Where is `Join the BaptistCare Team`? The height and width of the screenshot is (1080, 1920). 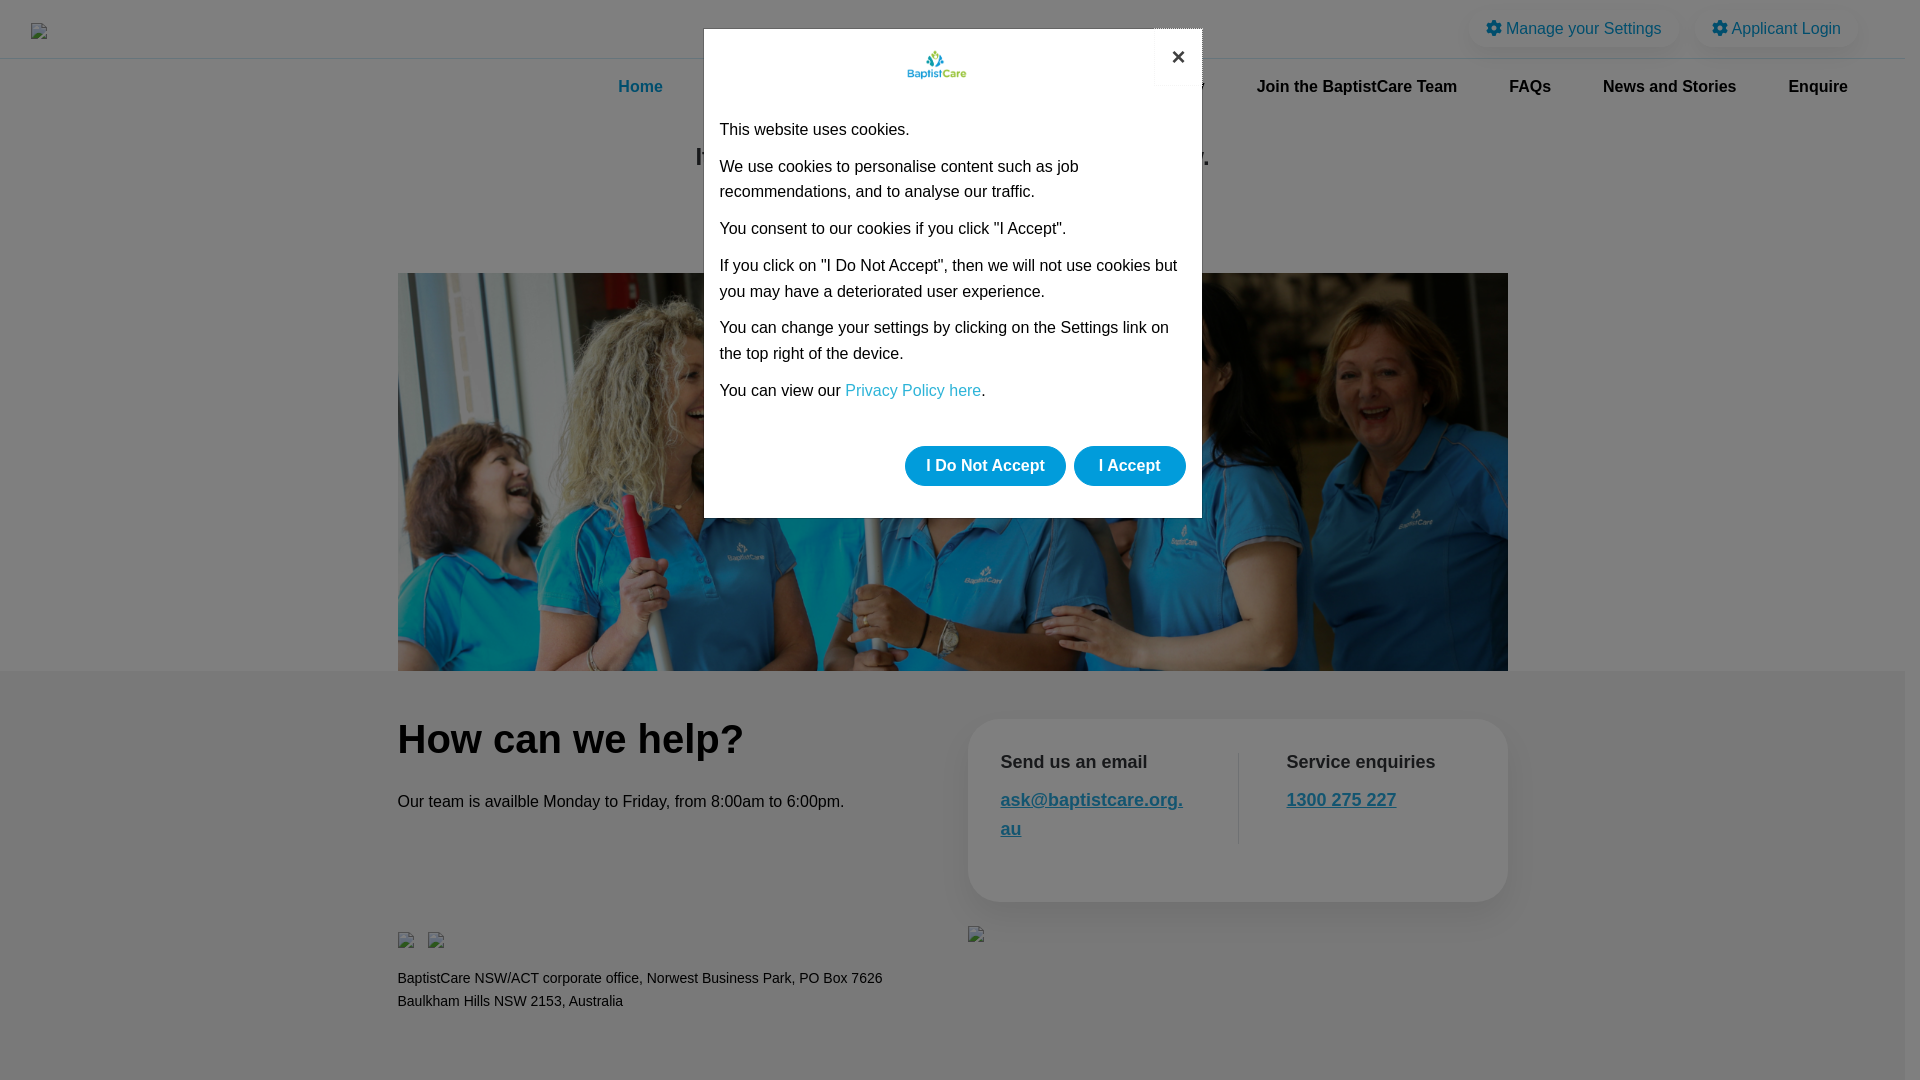 Join the BaptistCare Team is located at coordinates (1358, 87).